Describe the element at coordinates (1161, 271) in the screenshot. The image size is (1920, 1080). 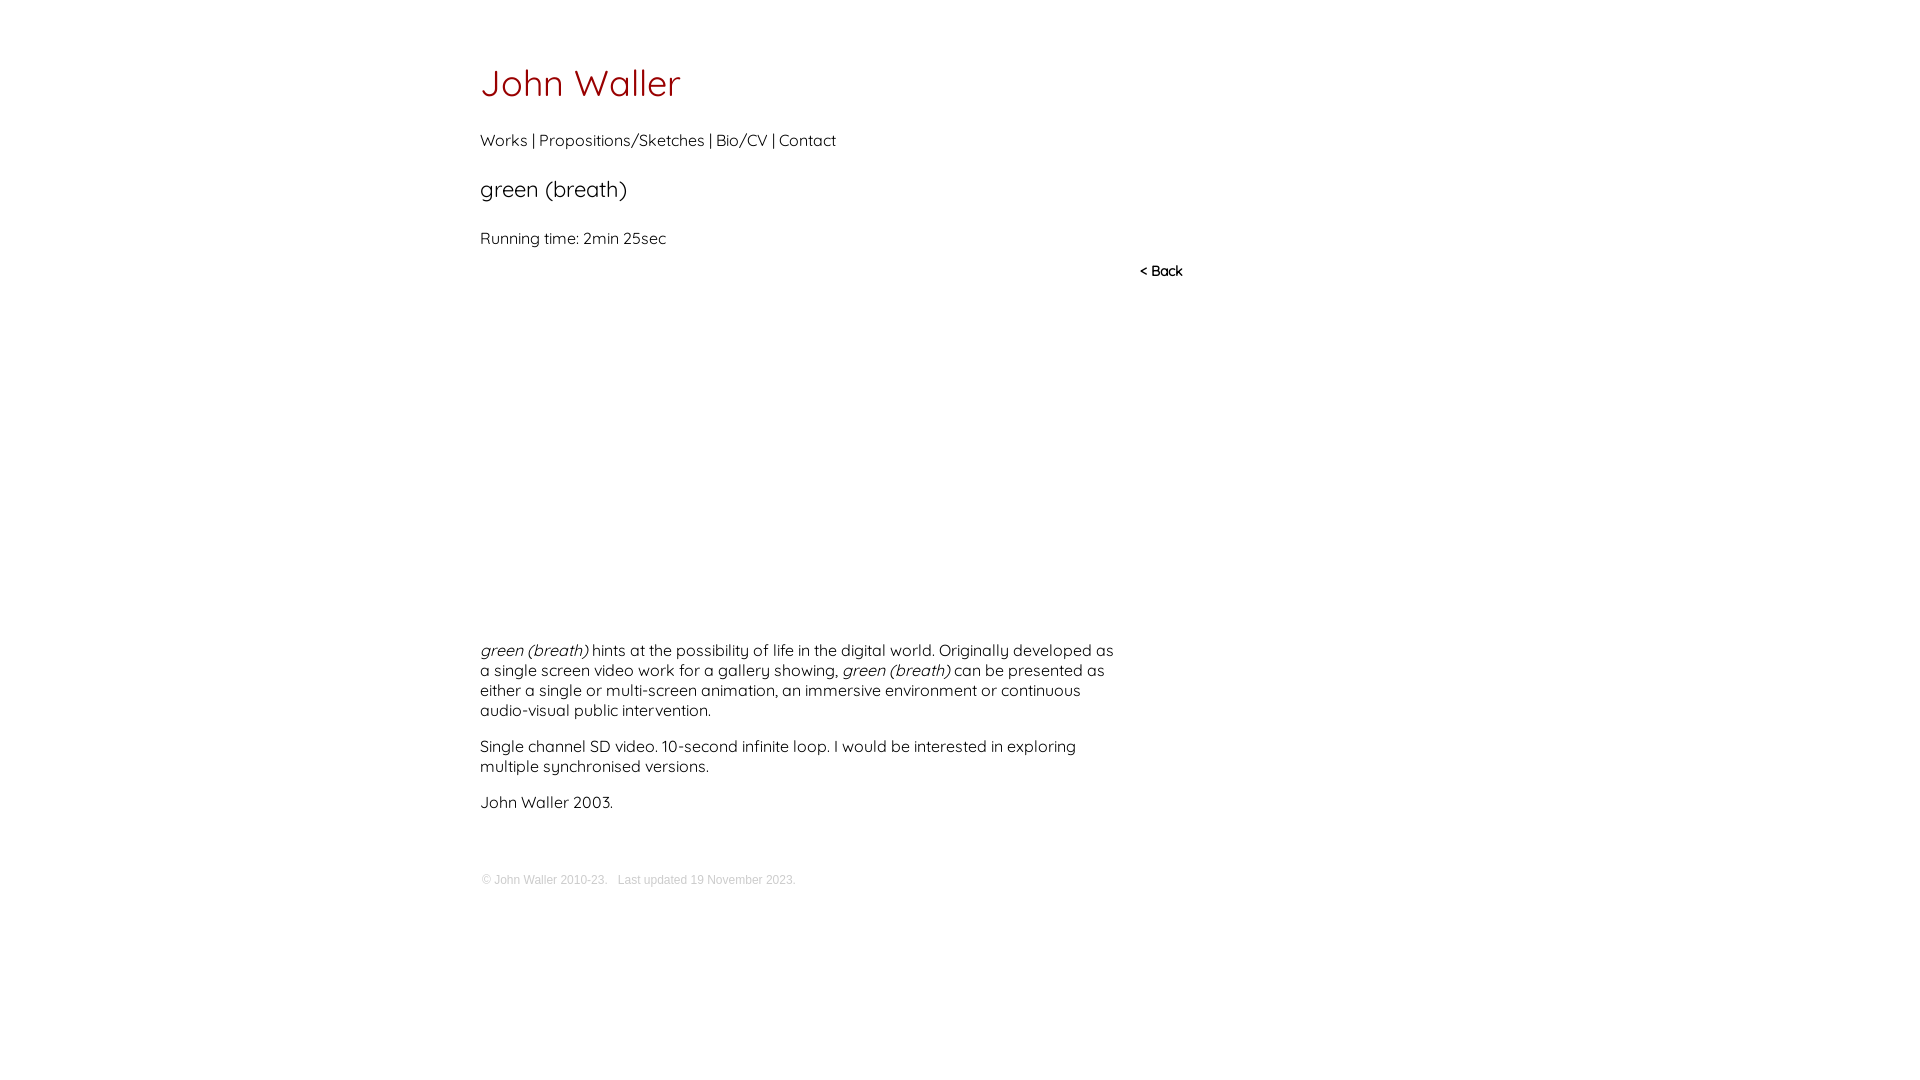
I see `< Back` at that location.